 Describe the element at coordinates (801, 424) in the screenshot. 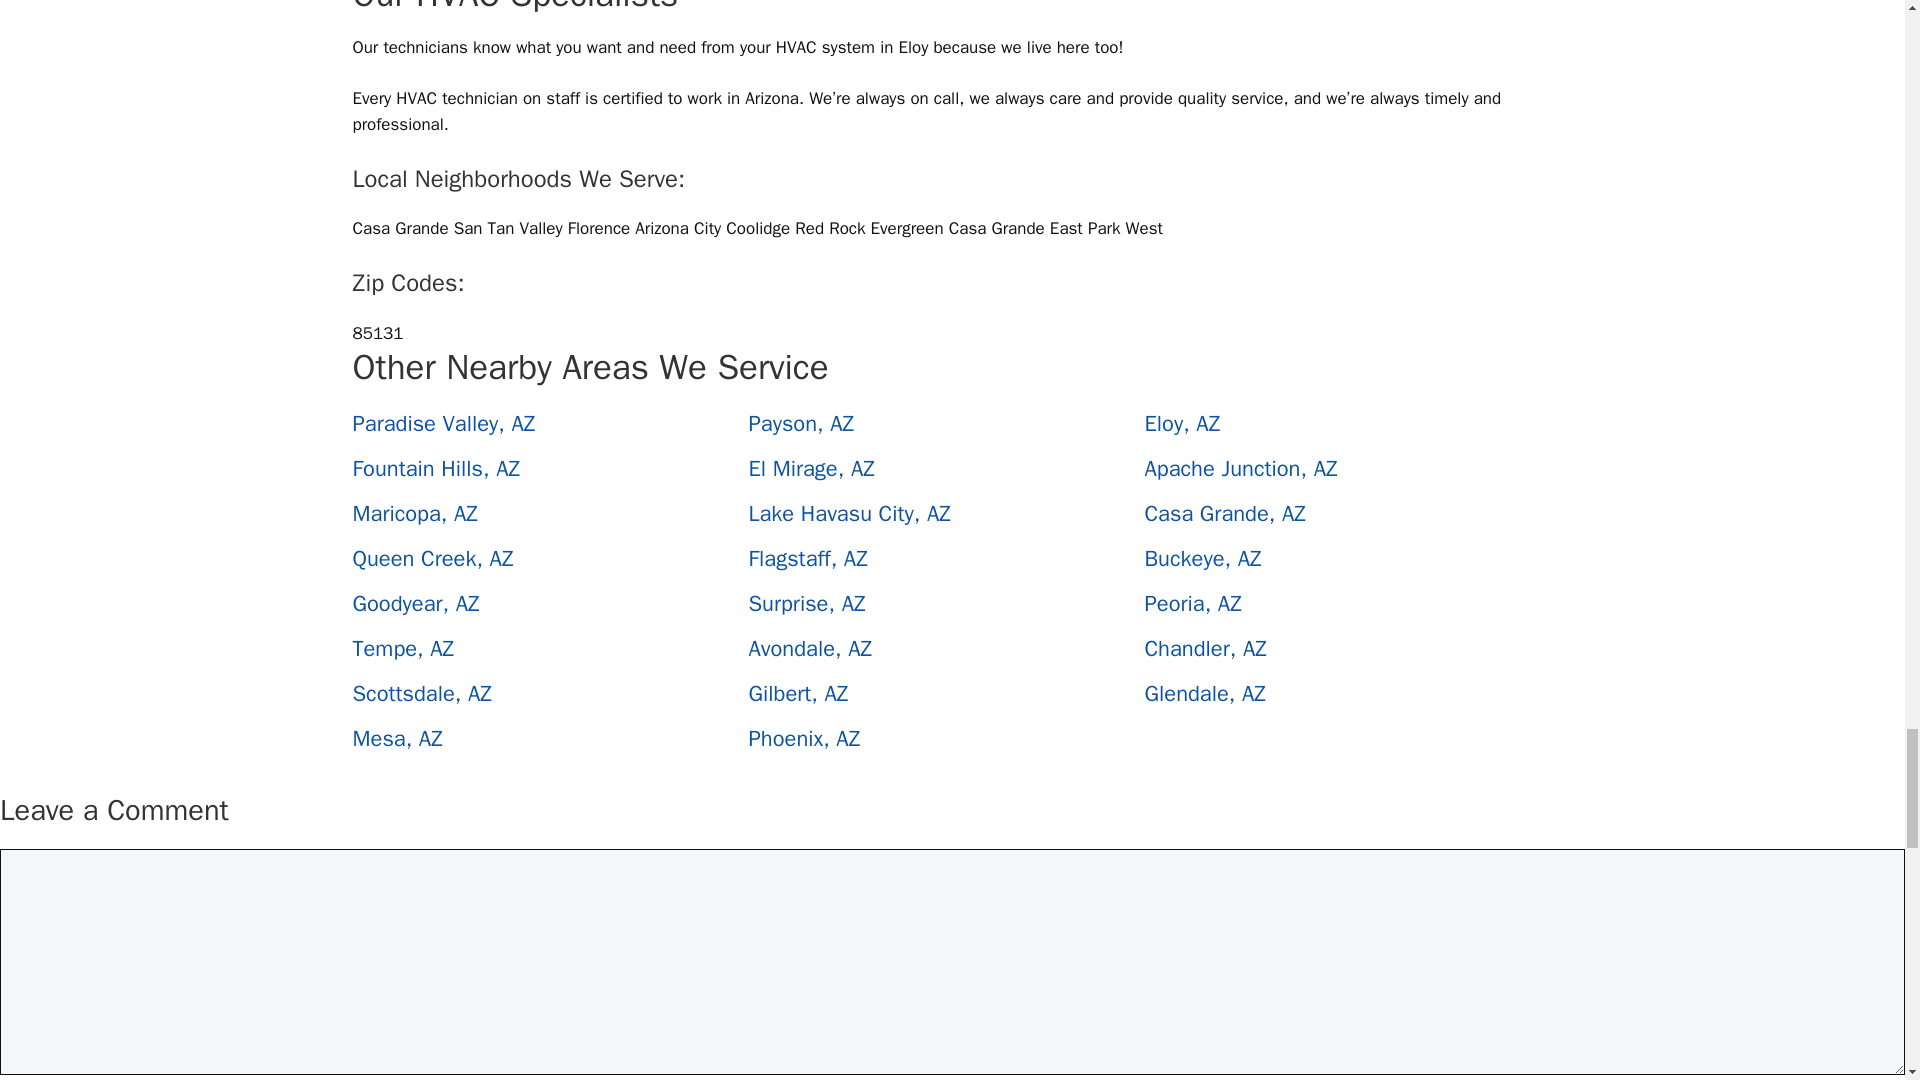

I see `Payson, AZ` at that location.